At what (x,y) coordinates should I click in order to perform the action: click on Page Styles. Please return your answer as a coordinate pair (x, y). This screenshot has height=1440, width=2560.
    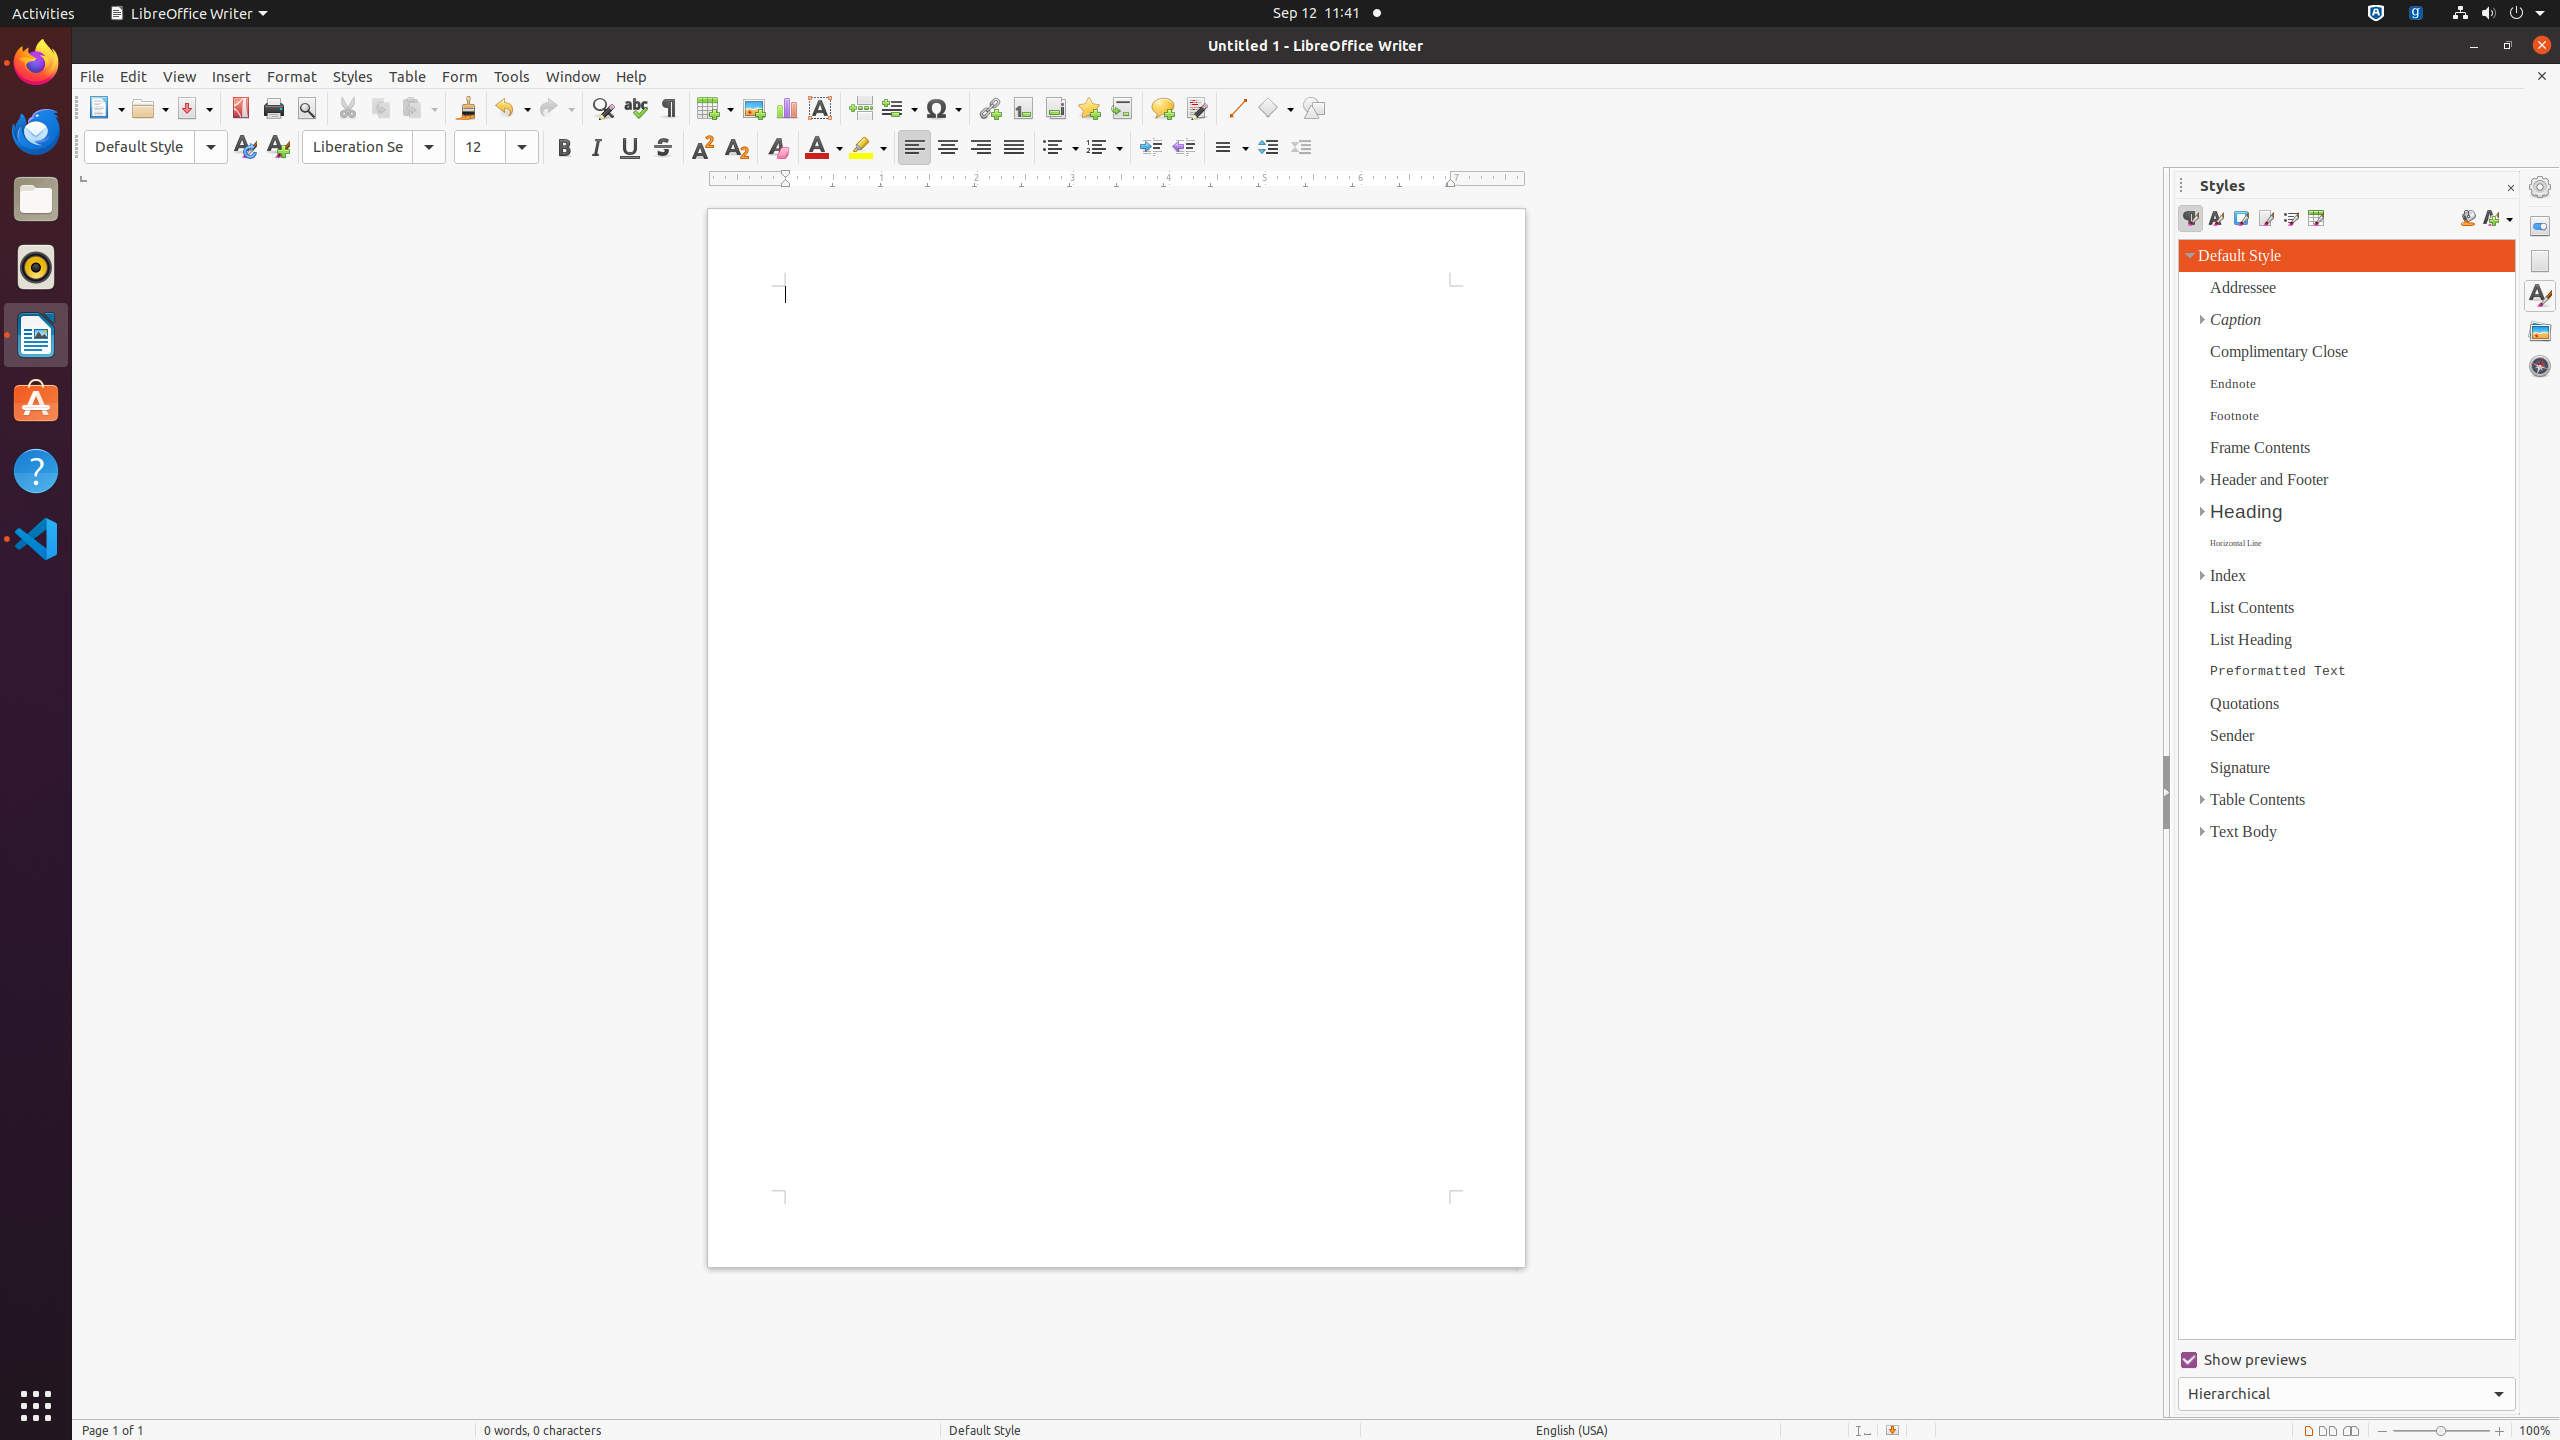
    Looking at the image, I should click on (2266, 218).